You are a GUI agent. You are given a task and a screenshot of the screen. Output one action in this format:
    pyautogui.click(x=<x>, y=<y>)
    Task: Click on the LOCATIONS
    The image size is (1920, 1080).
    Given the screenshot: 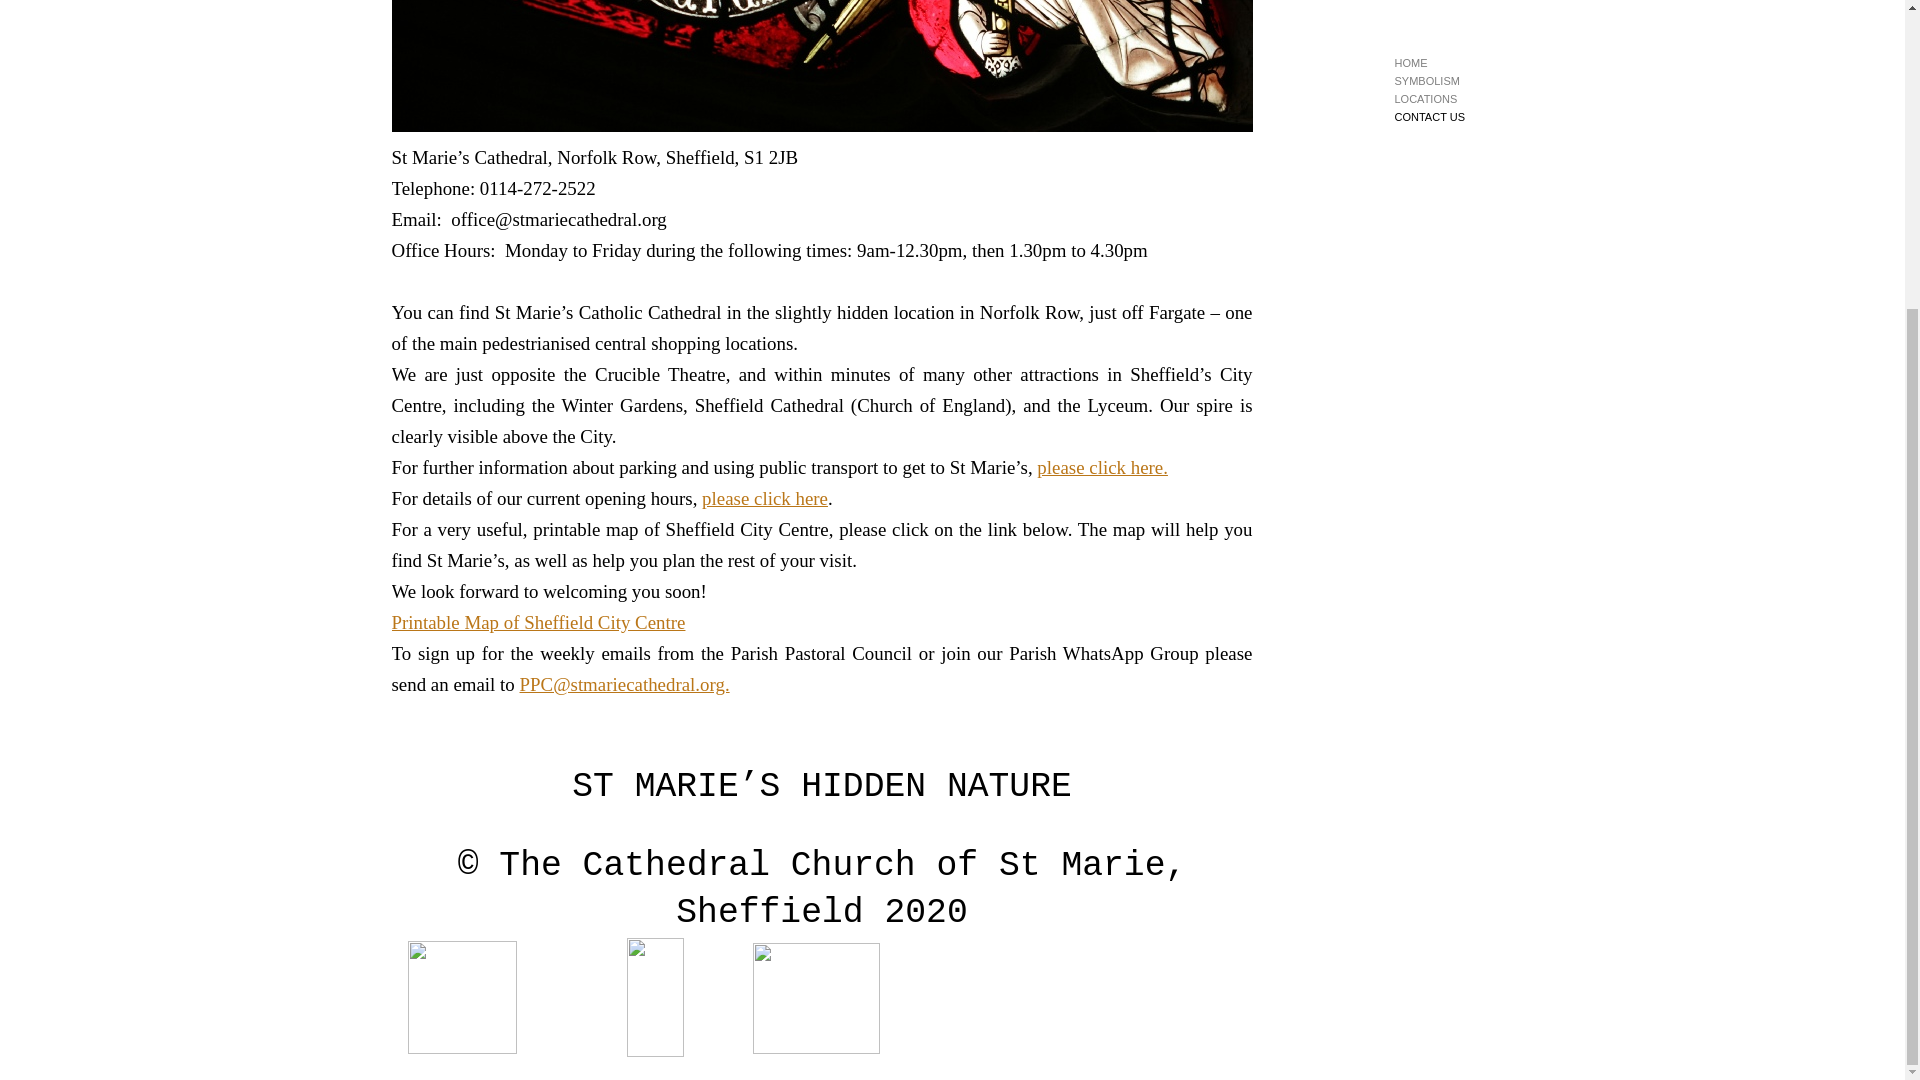 What is the action you would take?
    pyautogui.click(x=1432, y=100)
    